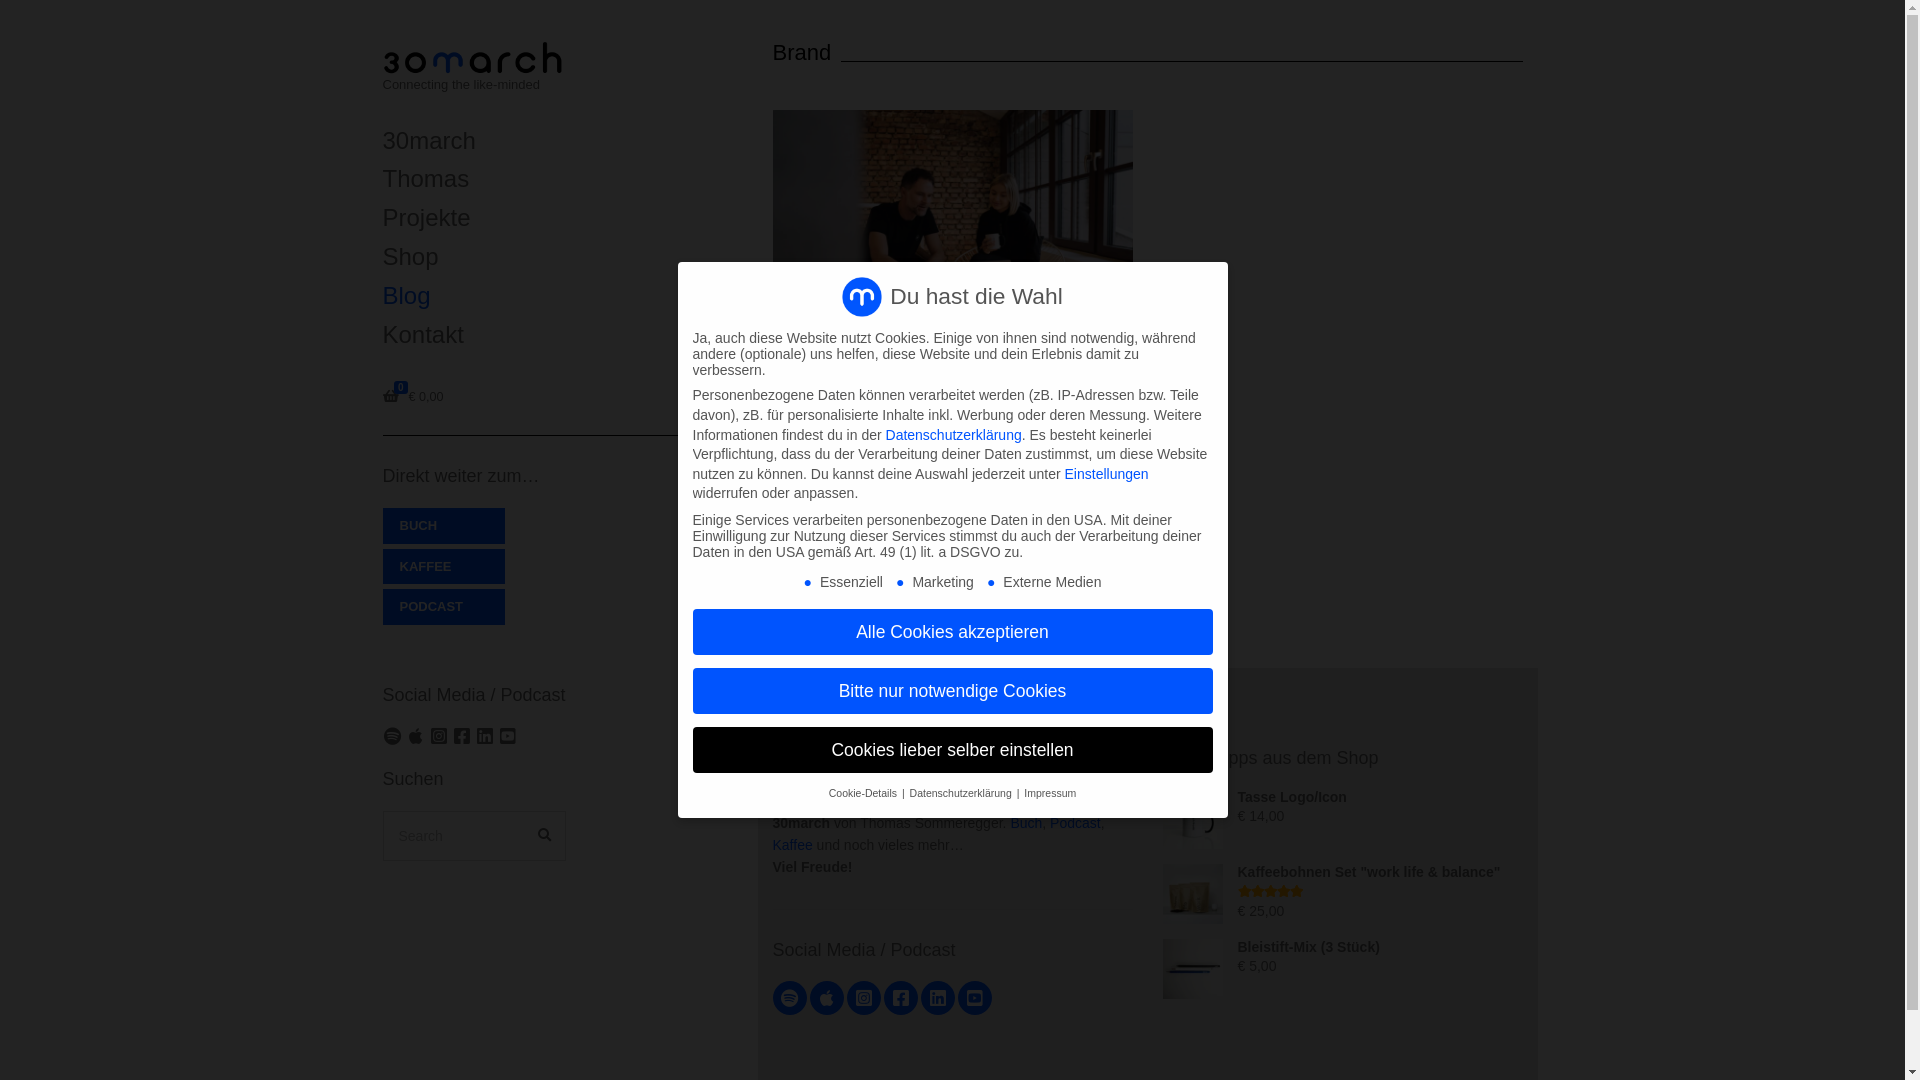 This screenshot has width=1920, height=1080. What do you see at coordinates (926, 744) in the screenshot?
I see `Apple Podcasts` at bounding box center [926, 744].